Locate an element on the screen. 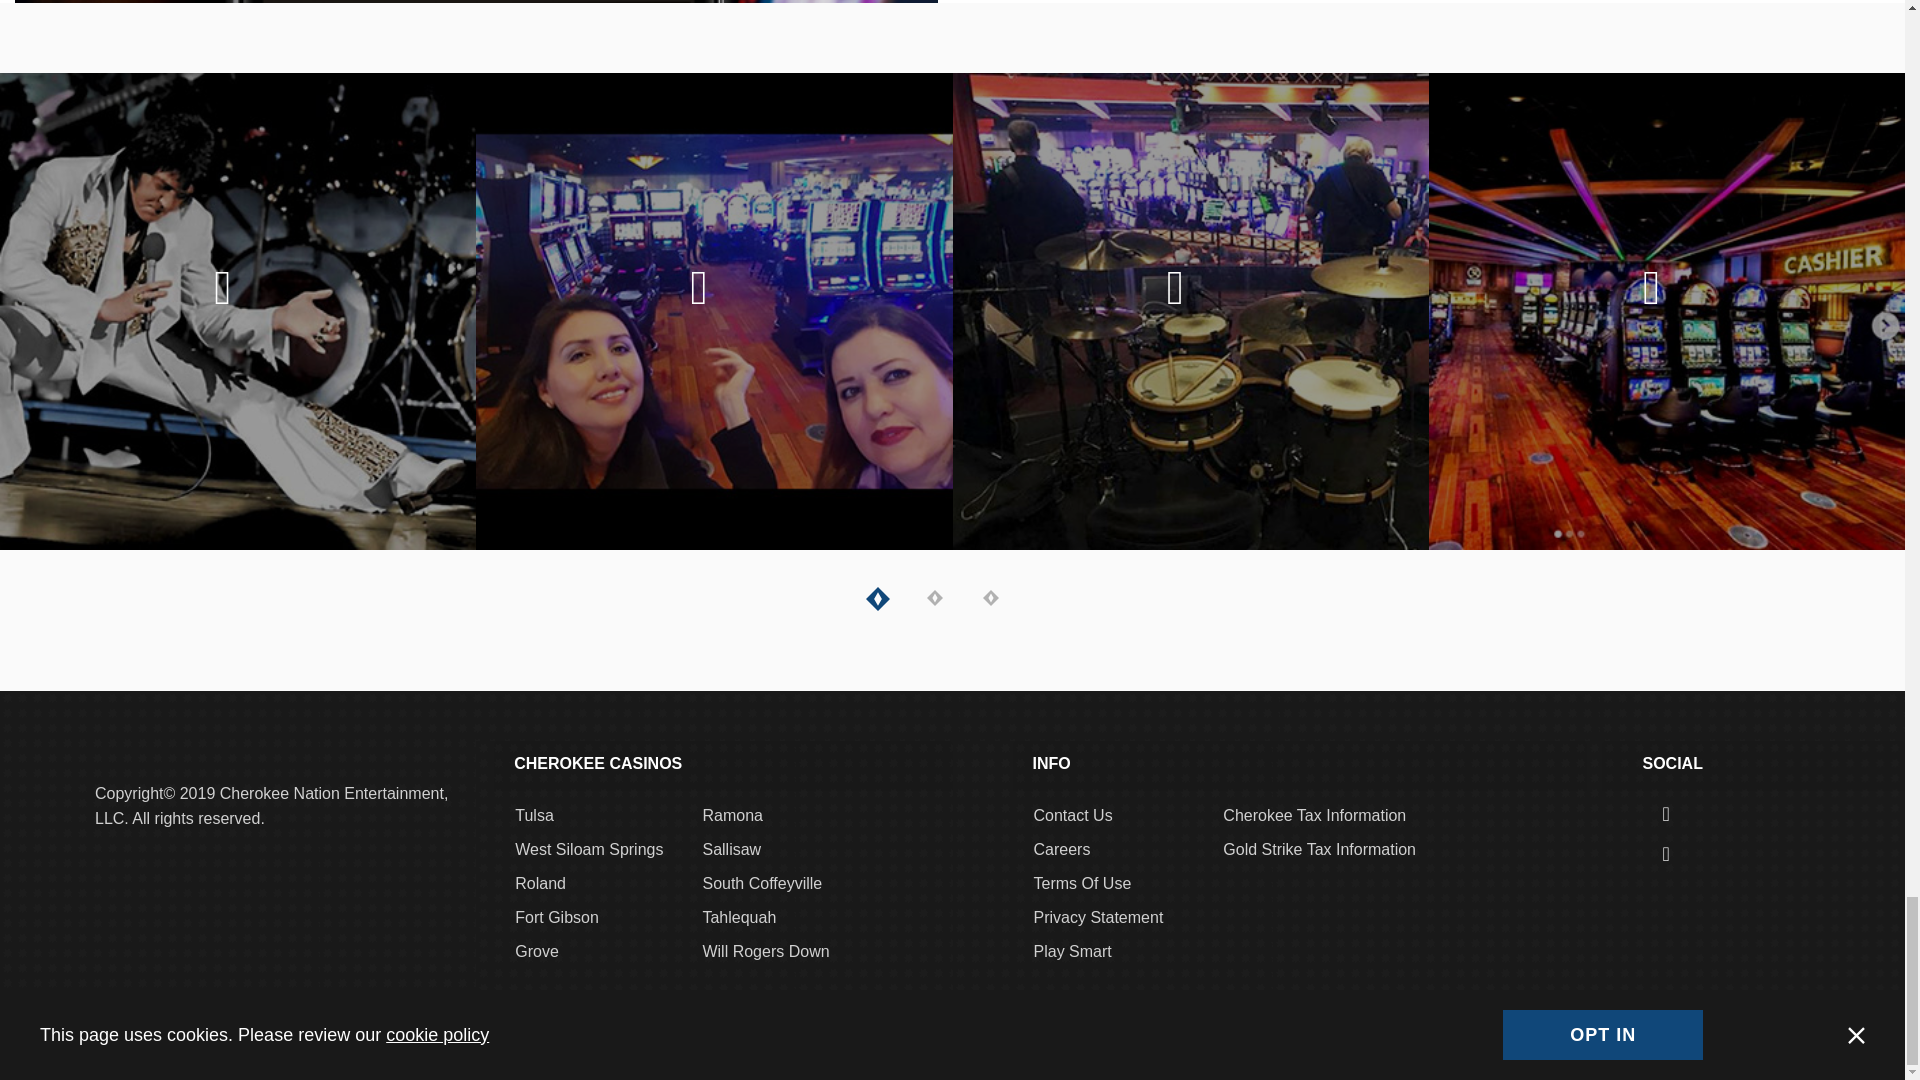 This screenshot has width=1920, height=1080. West Siloam Springs is located at coordinates (588, 849).